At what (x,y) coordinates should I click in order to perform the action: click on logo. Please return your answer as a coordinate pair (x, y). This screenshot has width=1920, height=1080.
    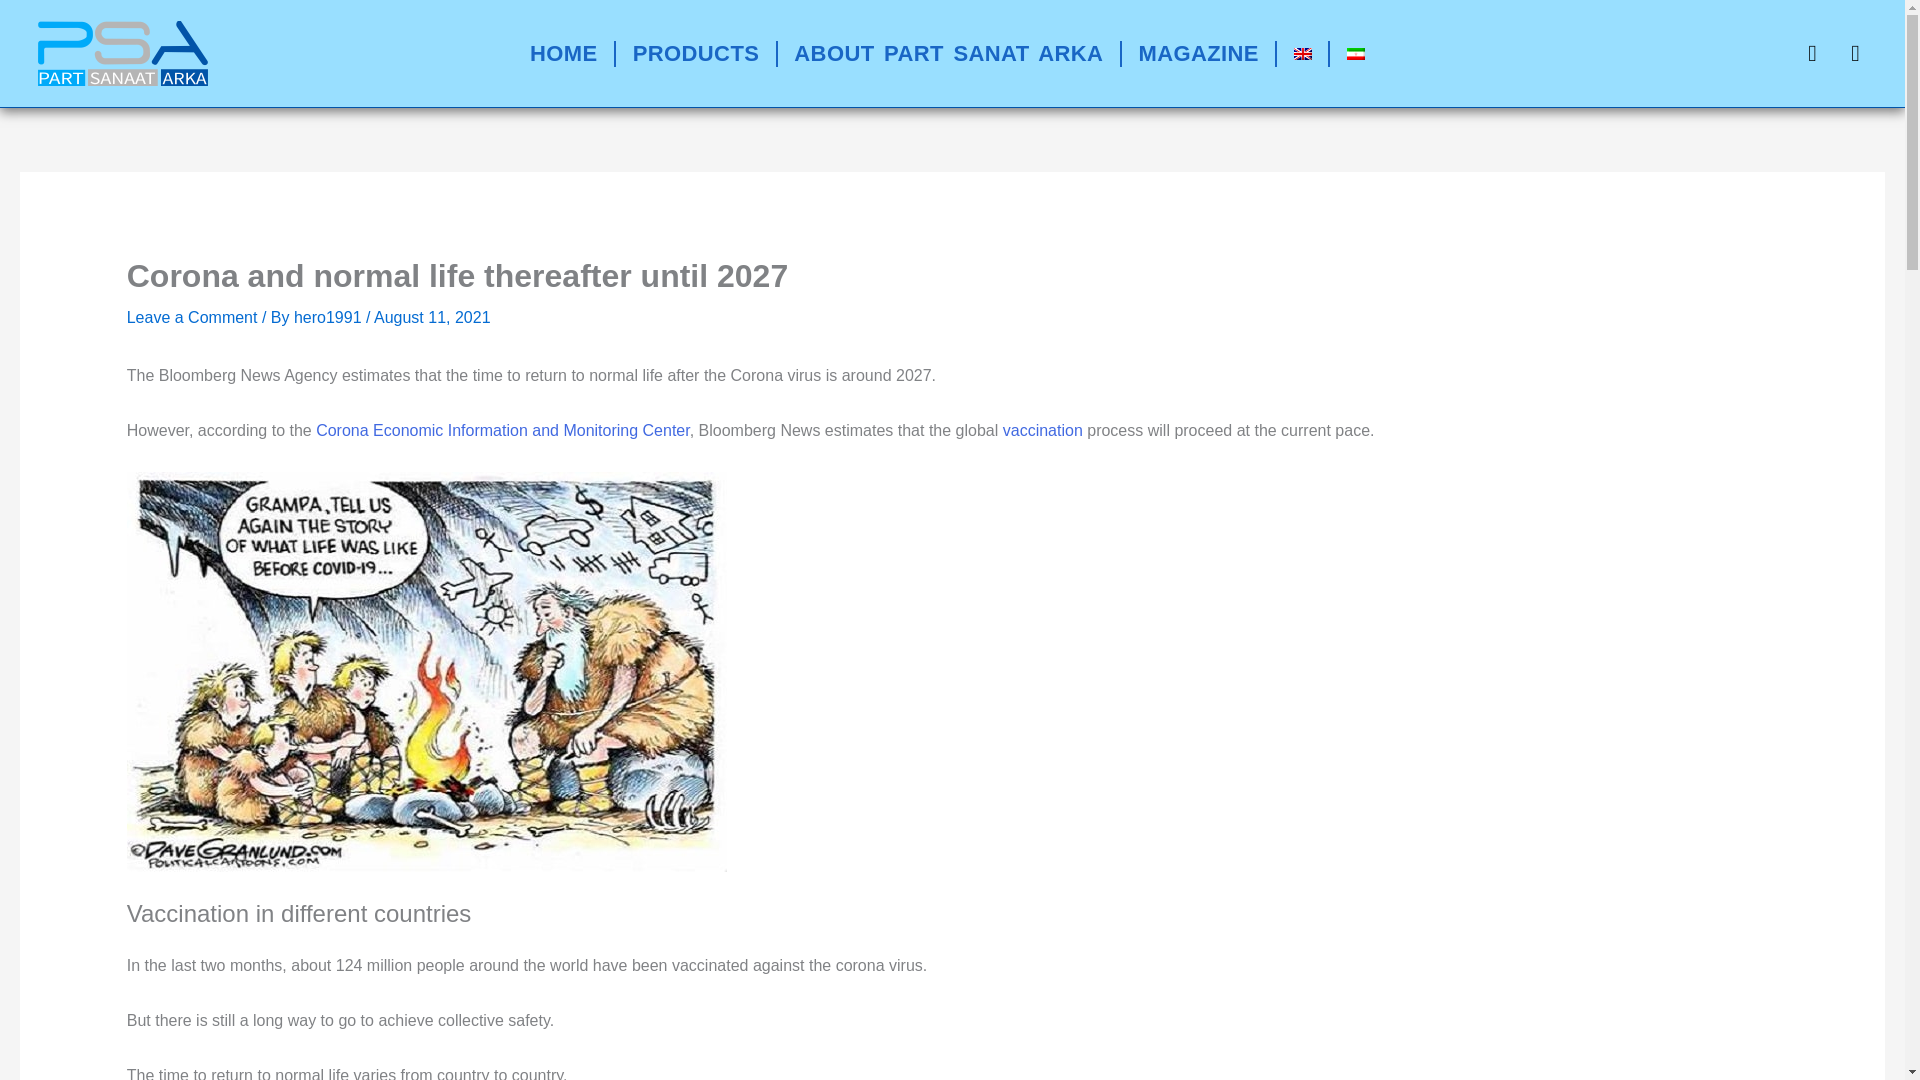
    Looking at the image, I should click on (122, 53).